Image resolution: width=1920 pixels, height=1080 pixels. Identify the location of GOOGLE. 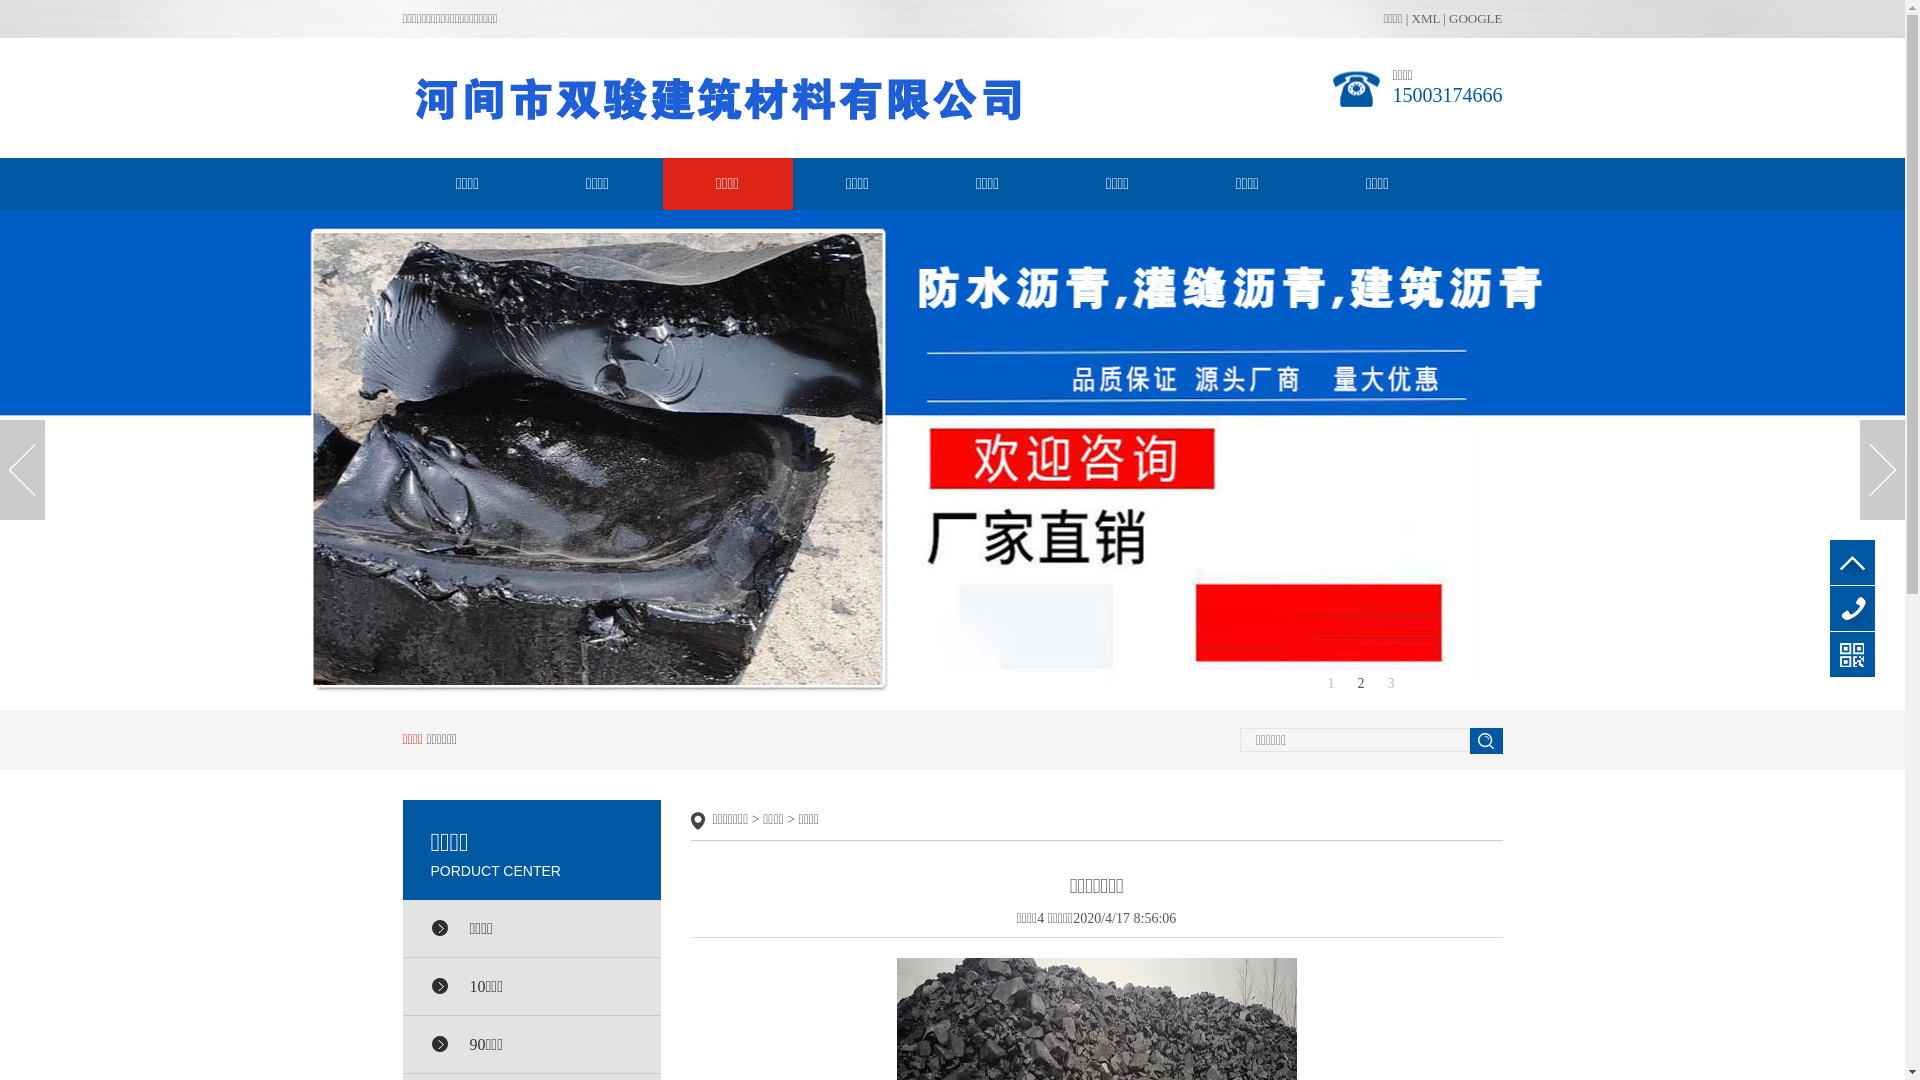
(1476, 18).